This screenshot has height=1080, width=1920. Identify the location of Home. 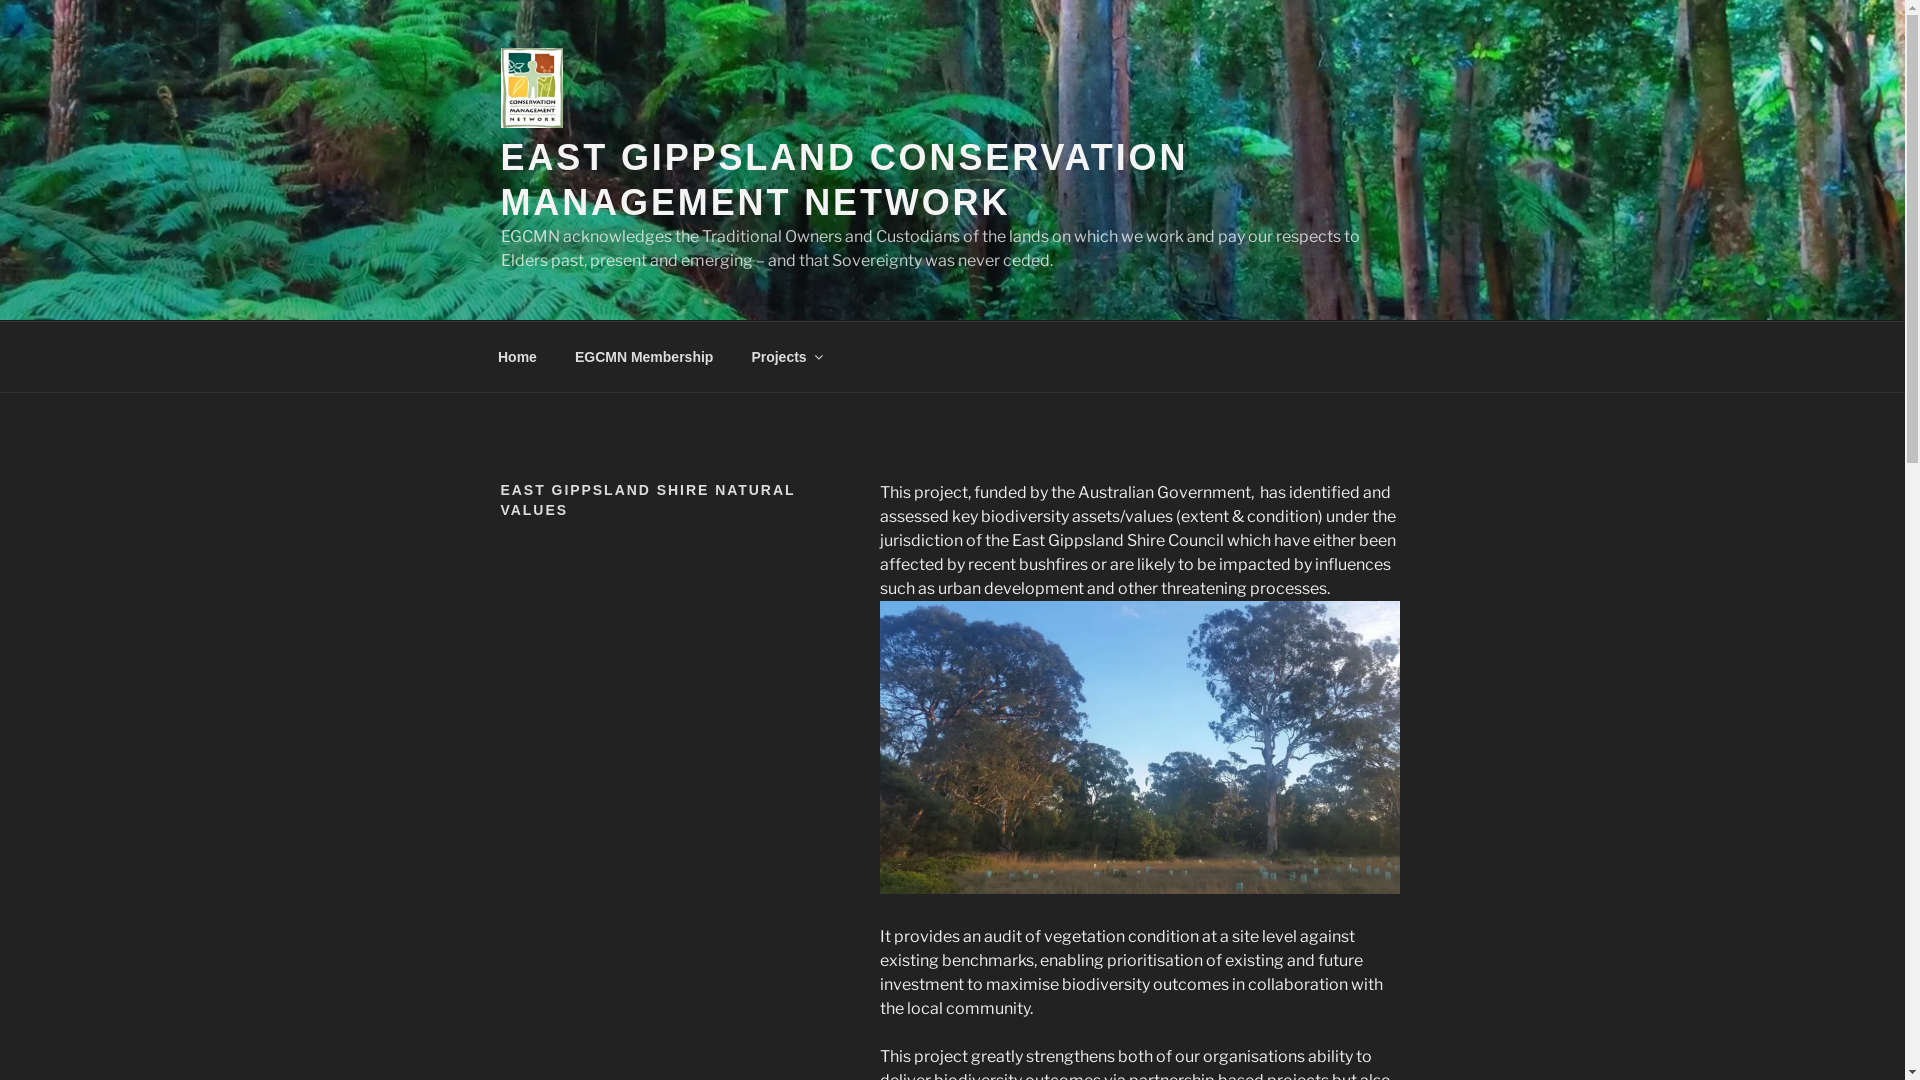
(517, 356).